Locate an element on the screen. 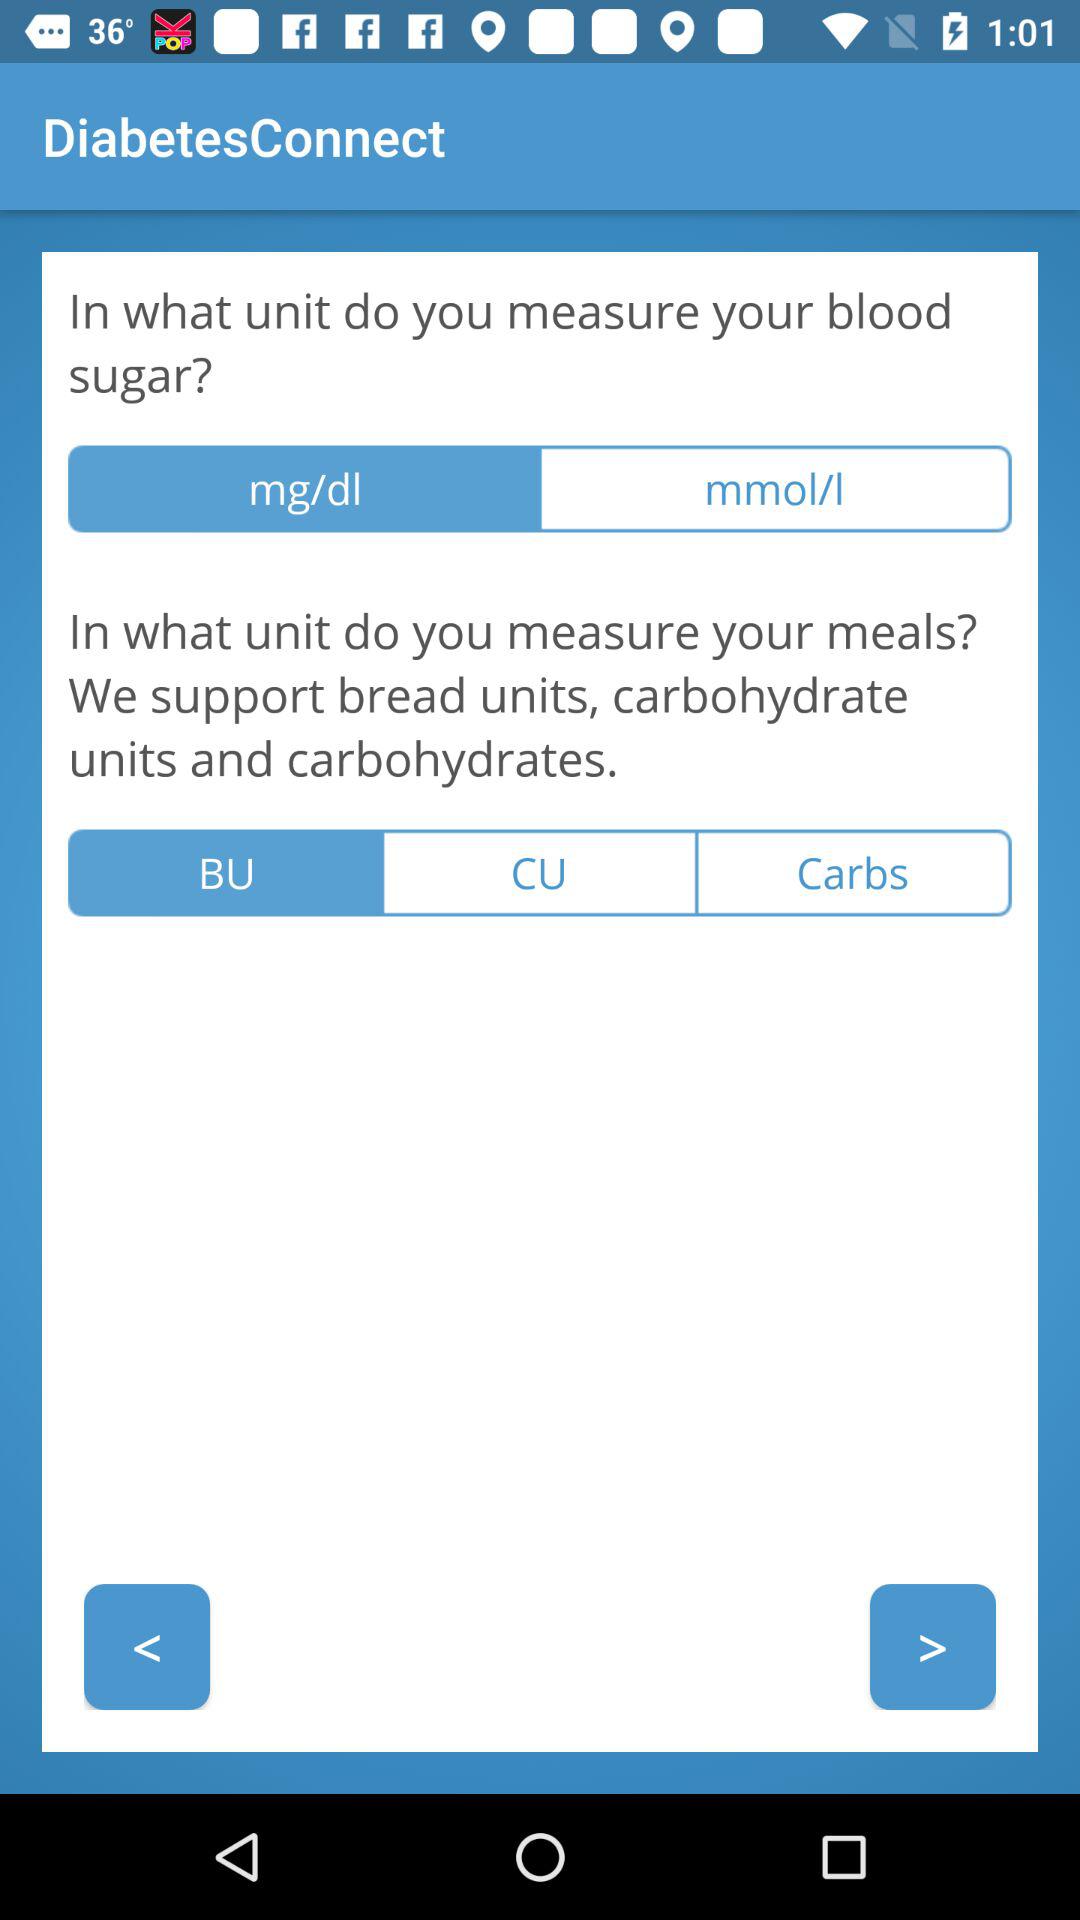 Image resolution: width=1080 pixels, height=1920 pixels. click the item to the right of the cu icon is located at coordinates (854, 872).